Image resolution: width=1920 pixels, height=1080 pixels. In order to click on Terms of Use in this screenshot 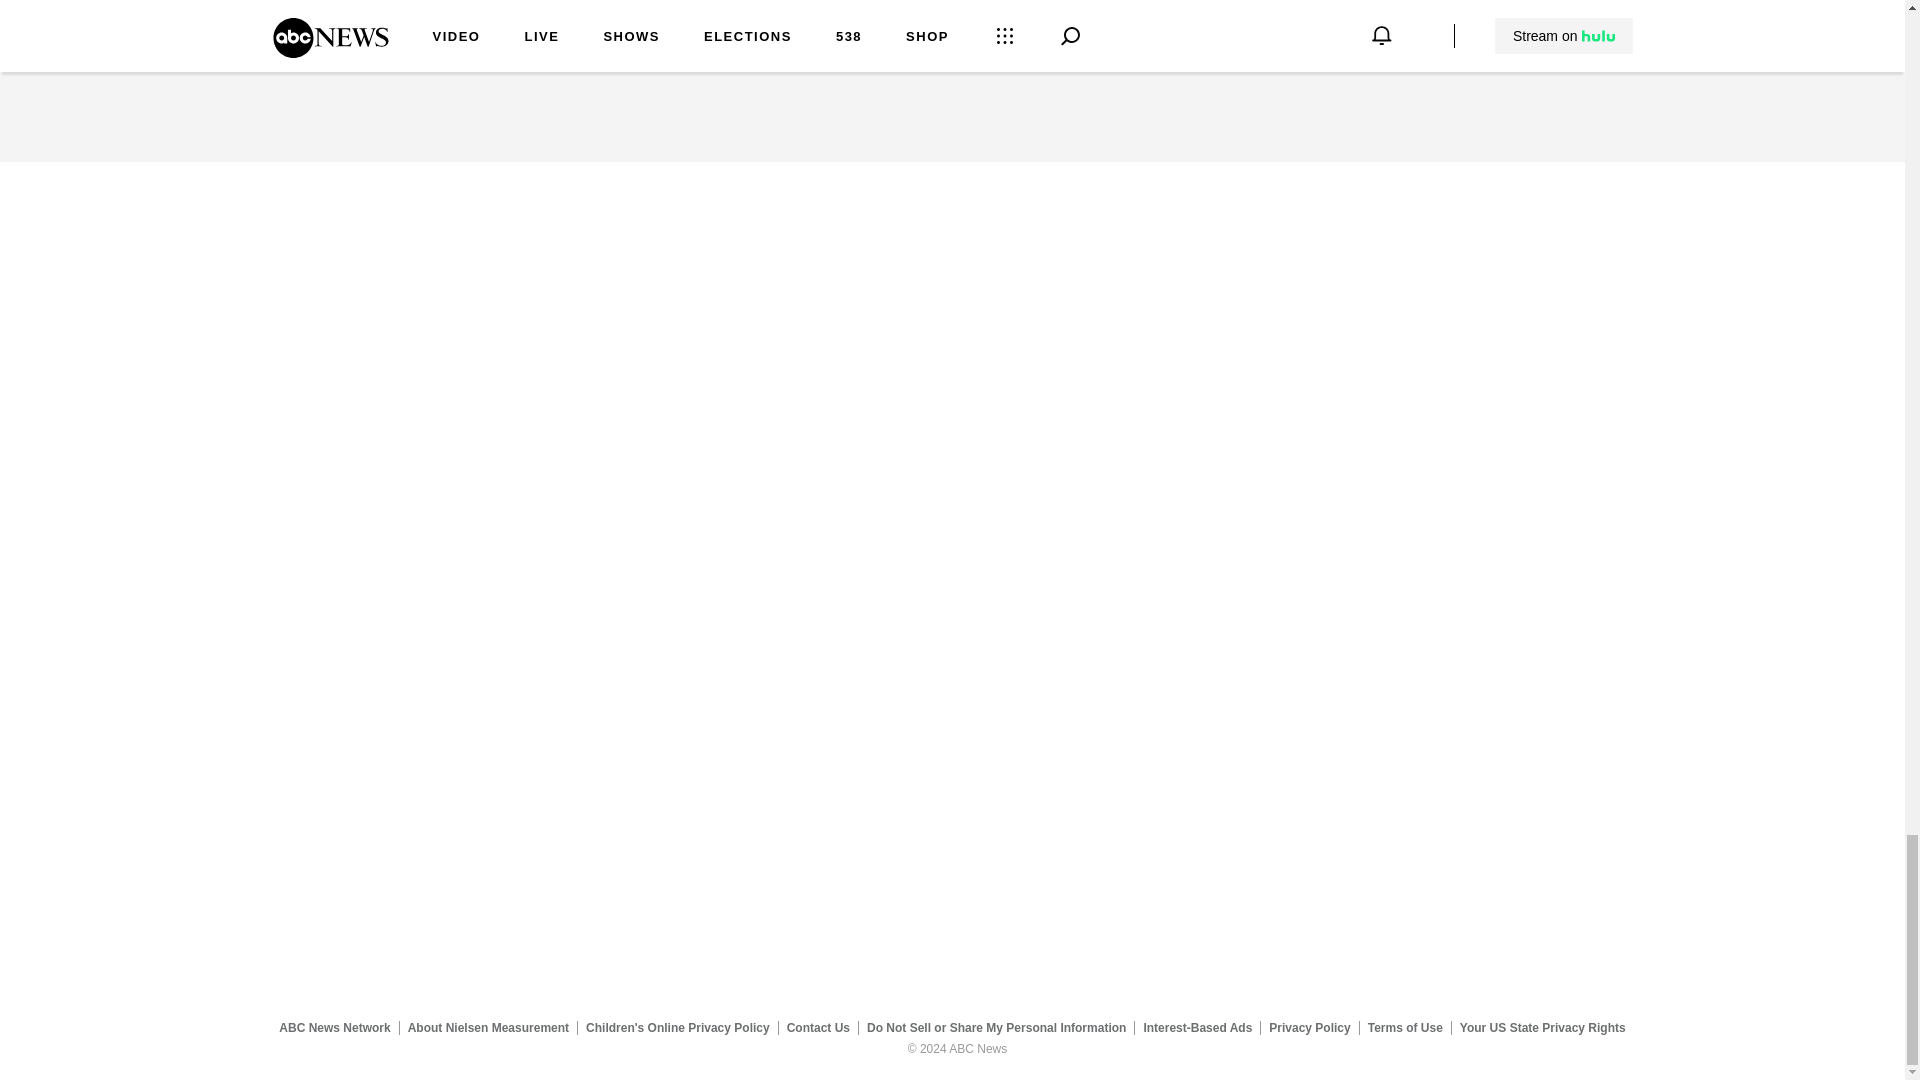, I will do `click(1405, 1027)`.